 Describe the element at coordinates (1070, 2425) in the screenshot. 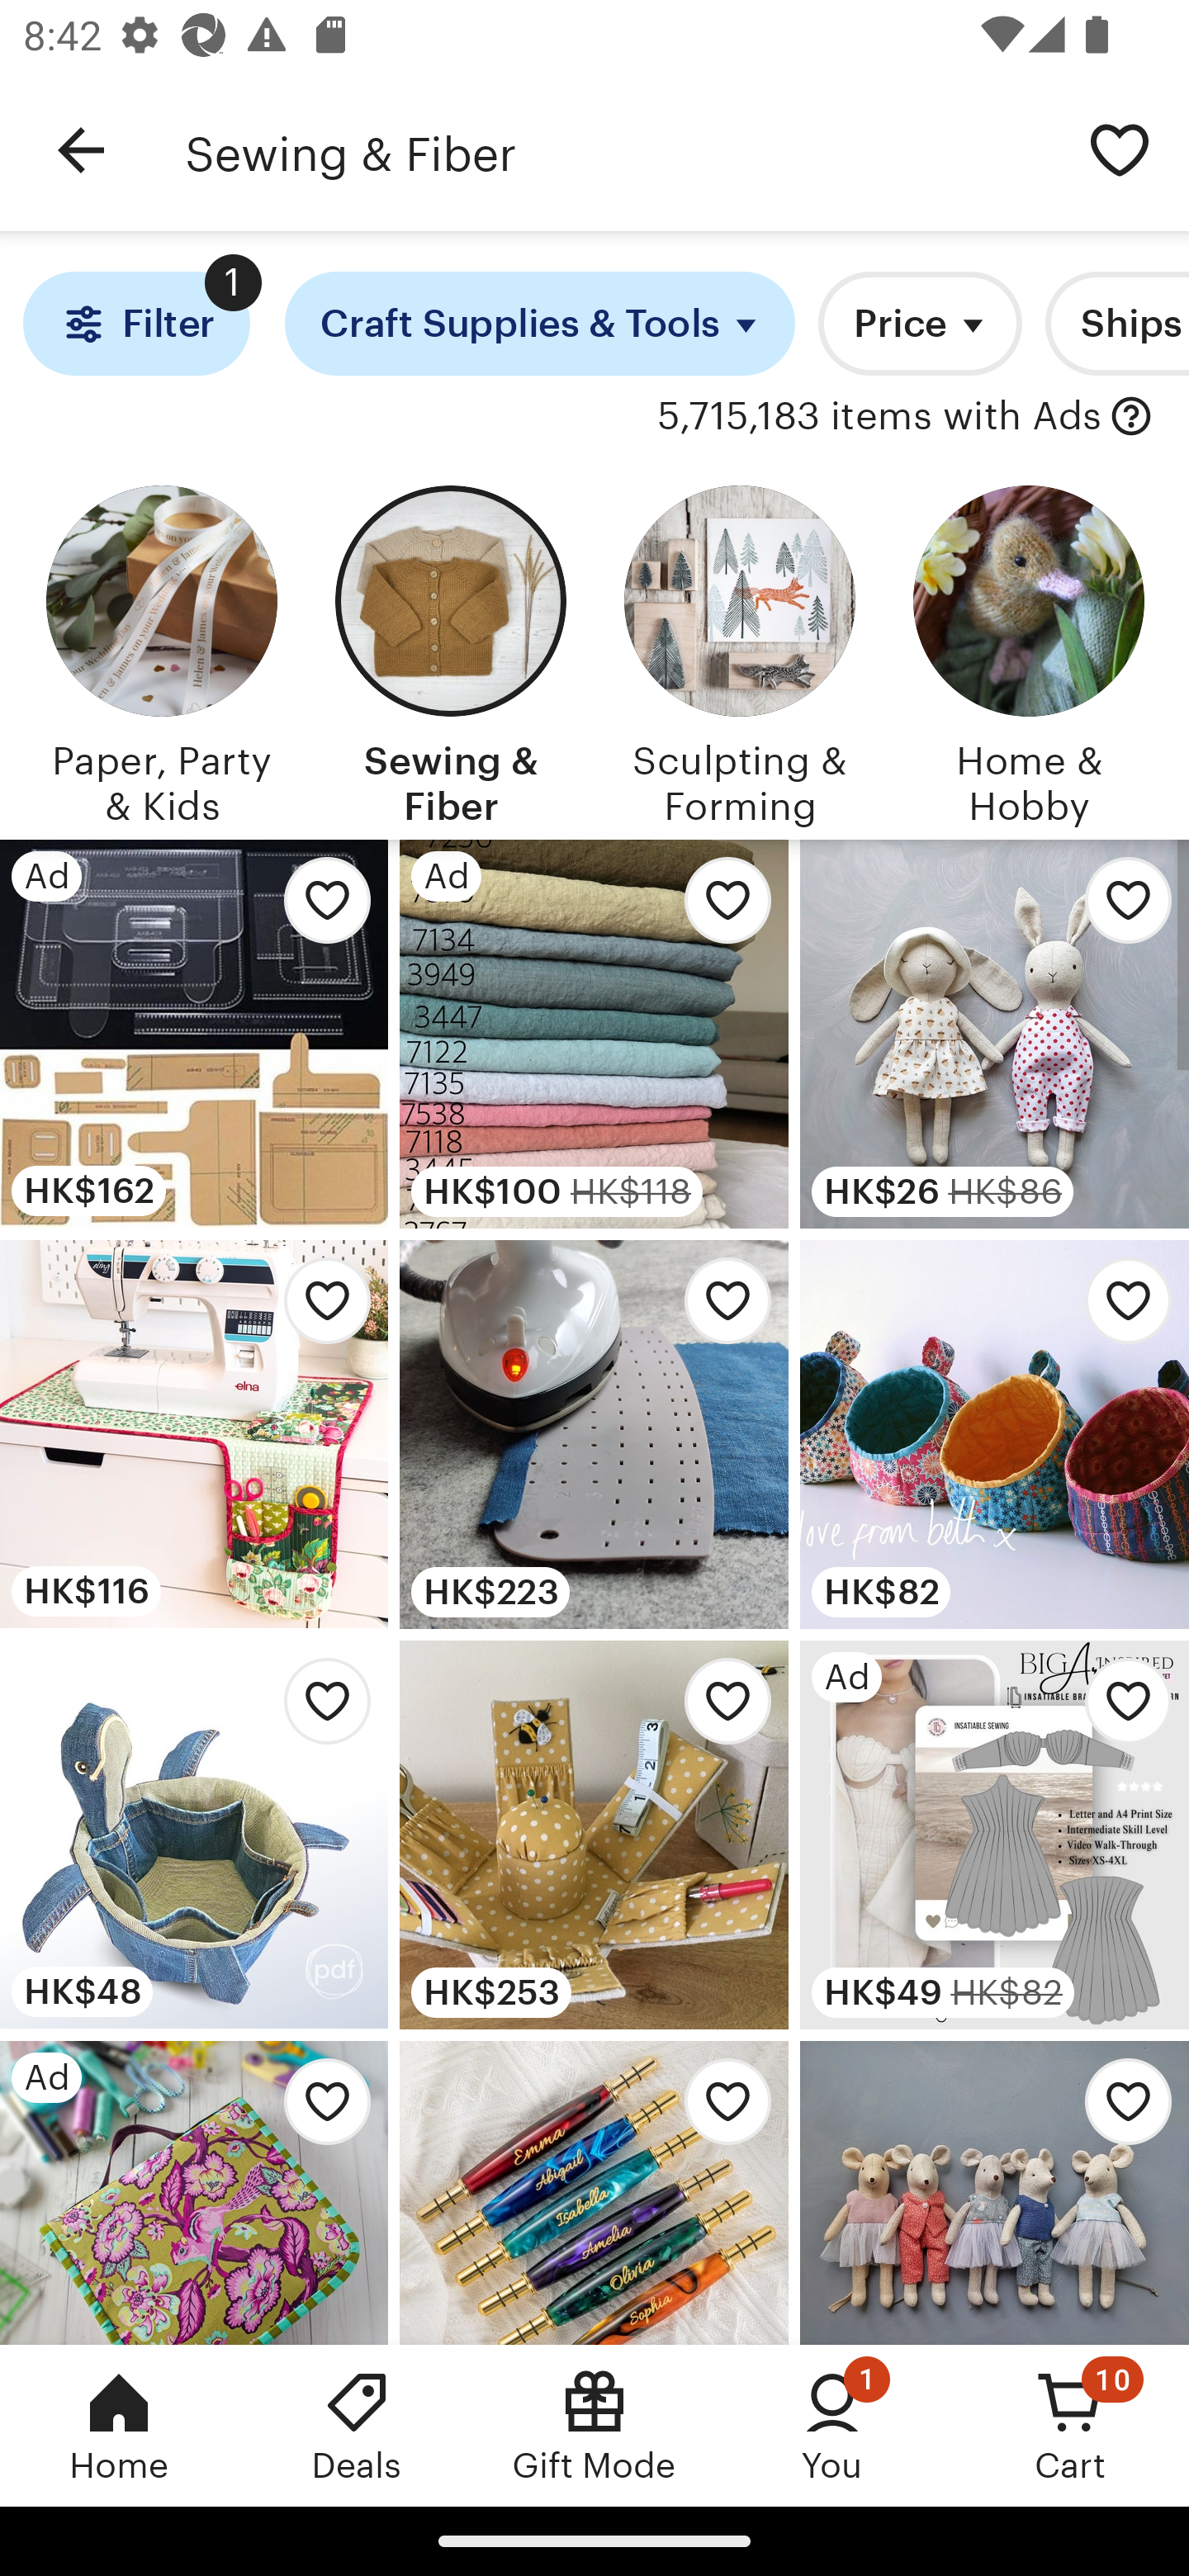

I see `Cart, 10 new notifications Cart` at that location.